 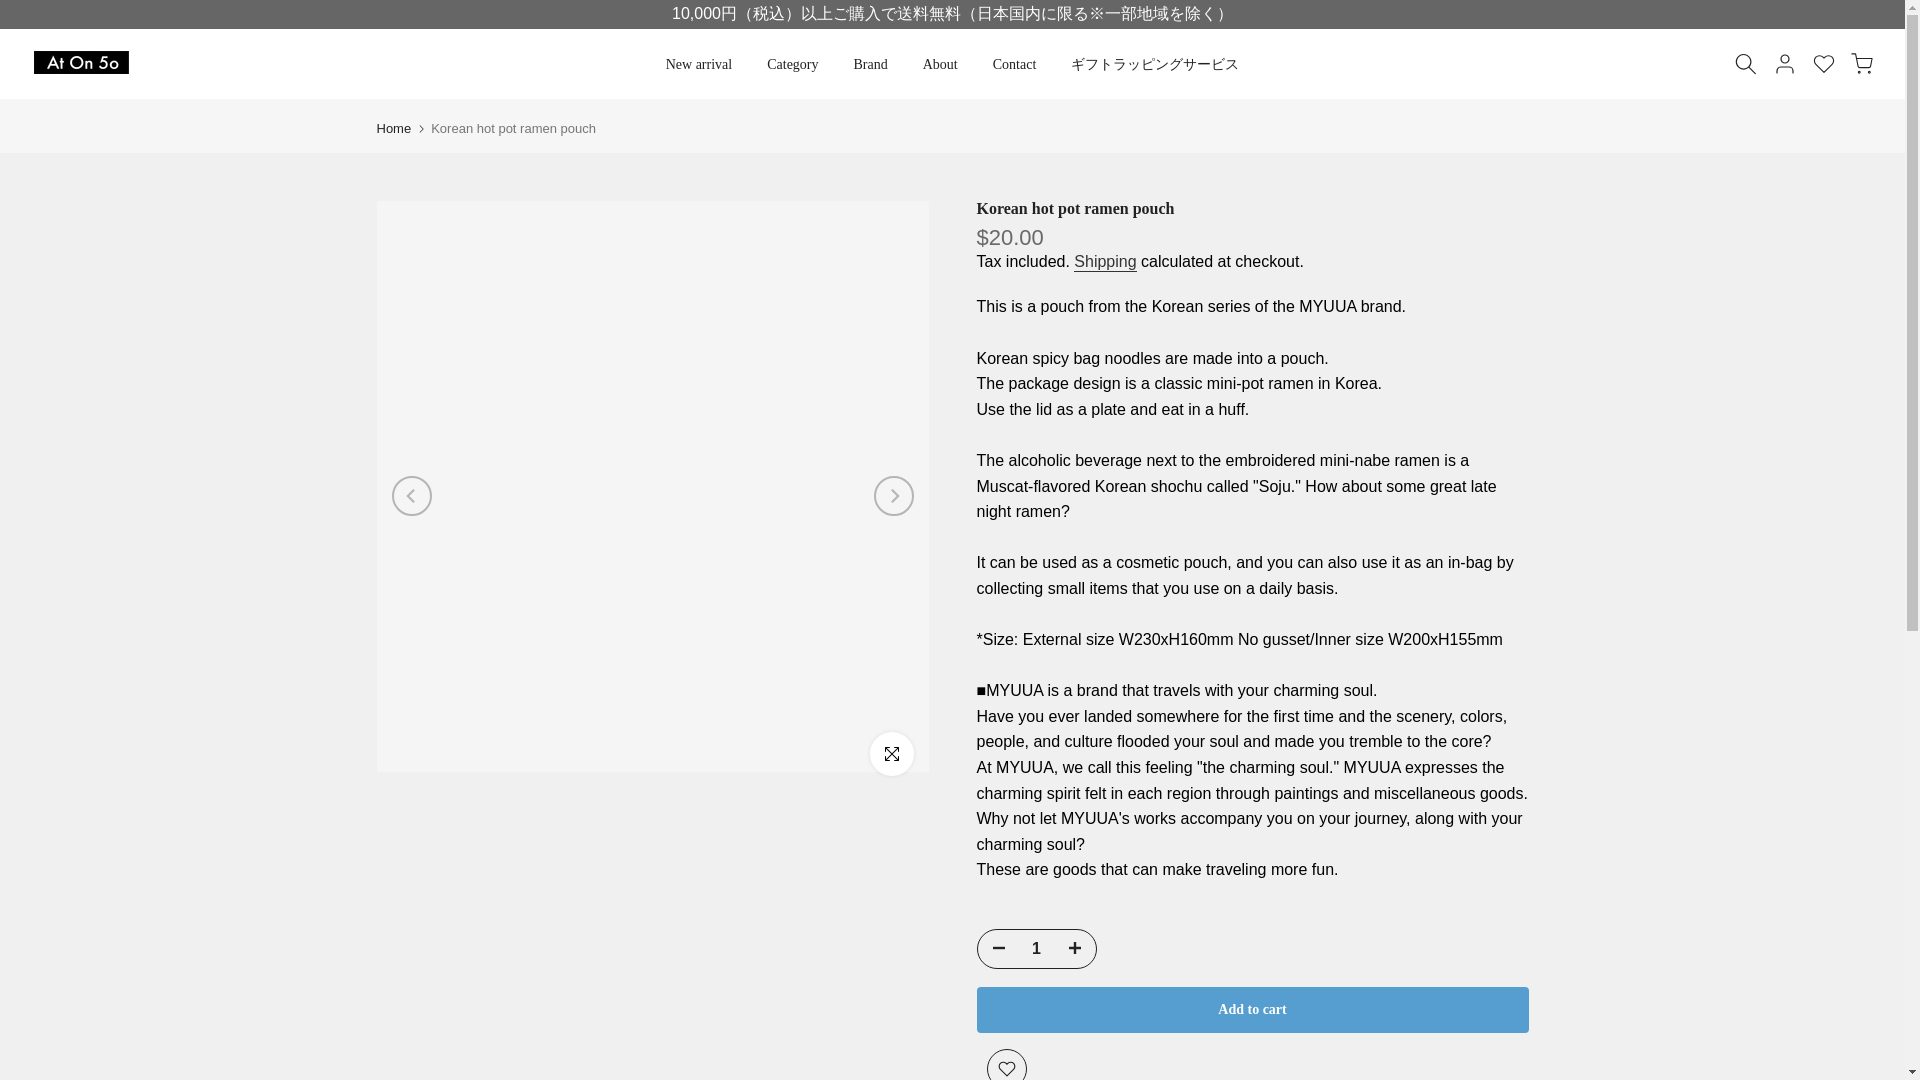 What do you see at coordinates (698, 64) in the screenshot?
I see `New arrival` at bounding box center [698, 64].